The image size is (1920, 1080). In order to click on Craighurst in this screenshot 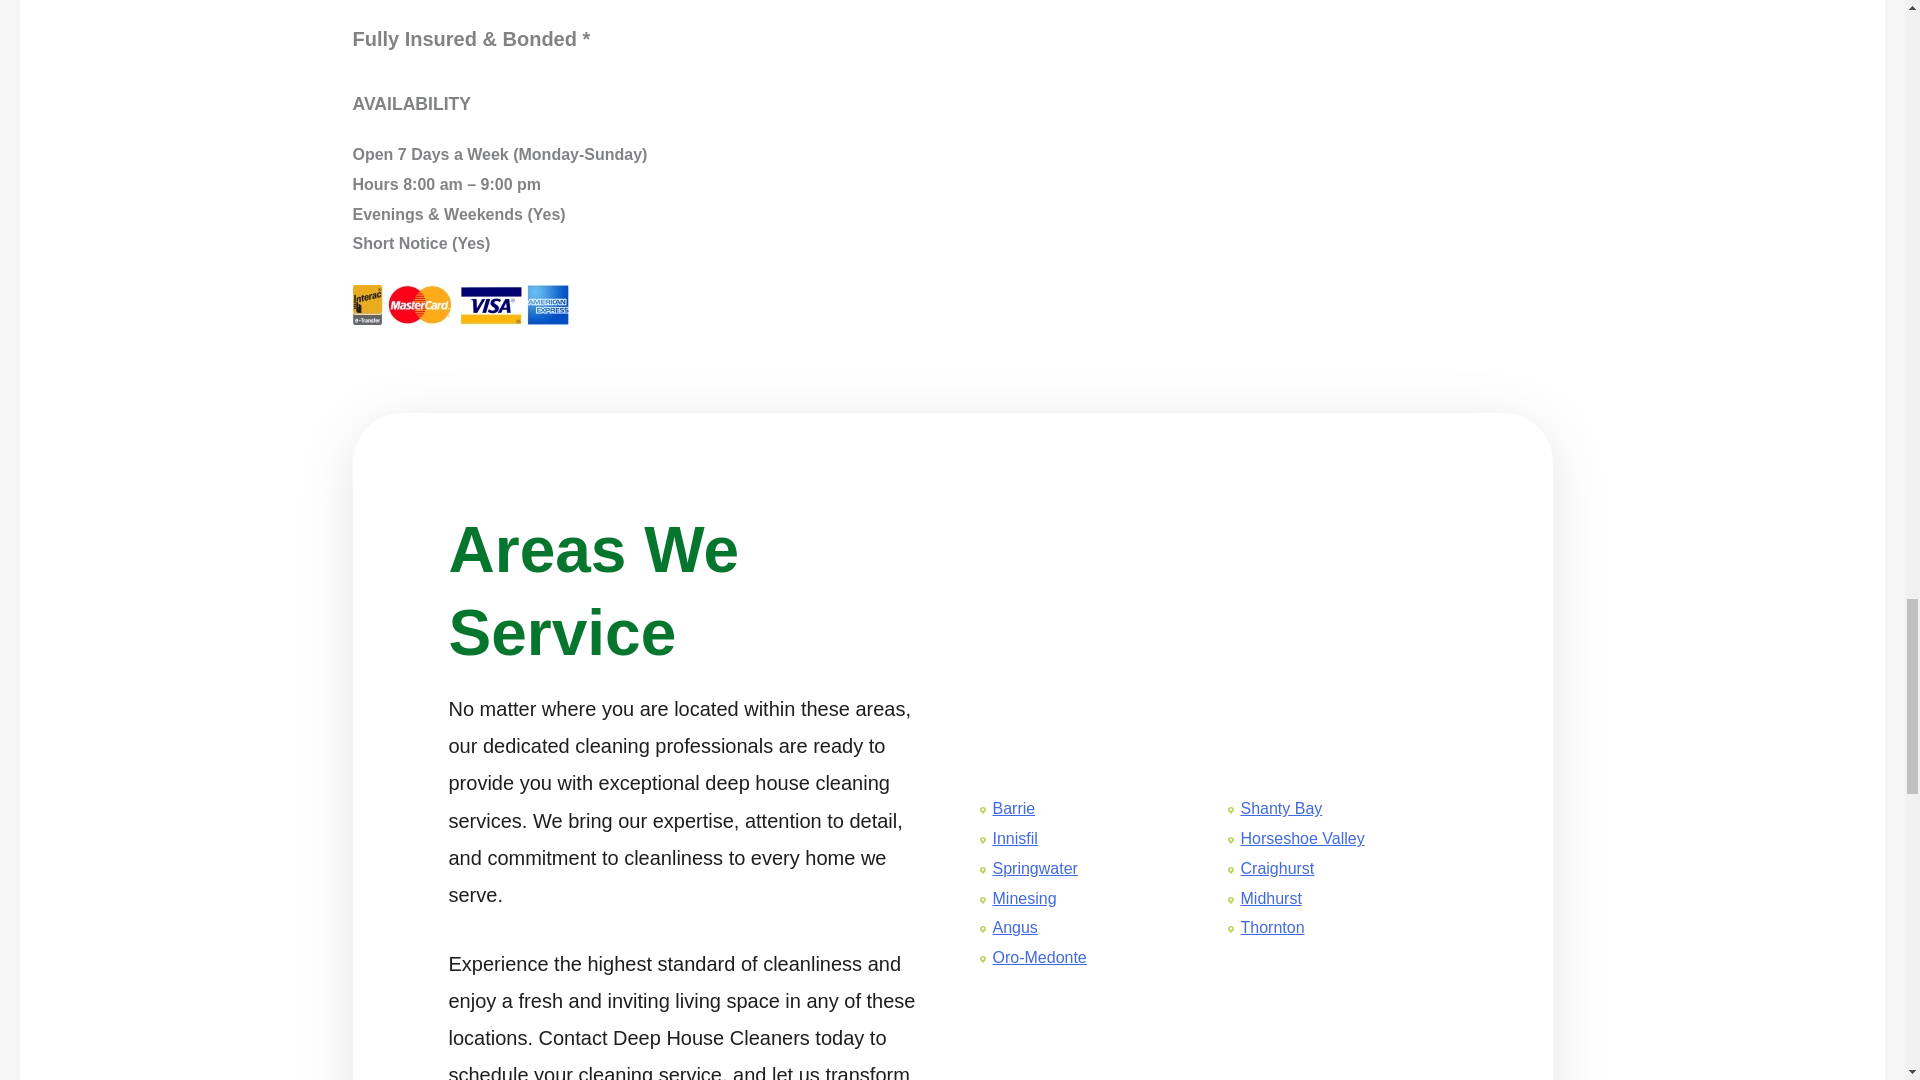, I will do `click(1276, 868)`.